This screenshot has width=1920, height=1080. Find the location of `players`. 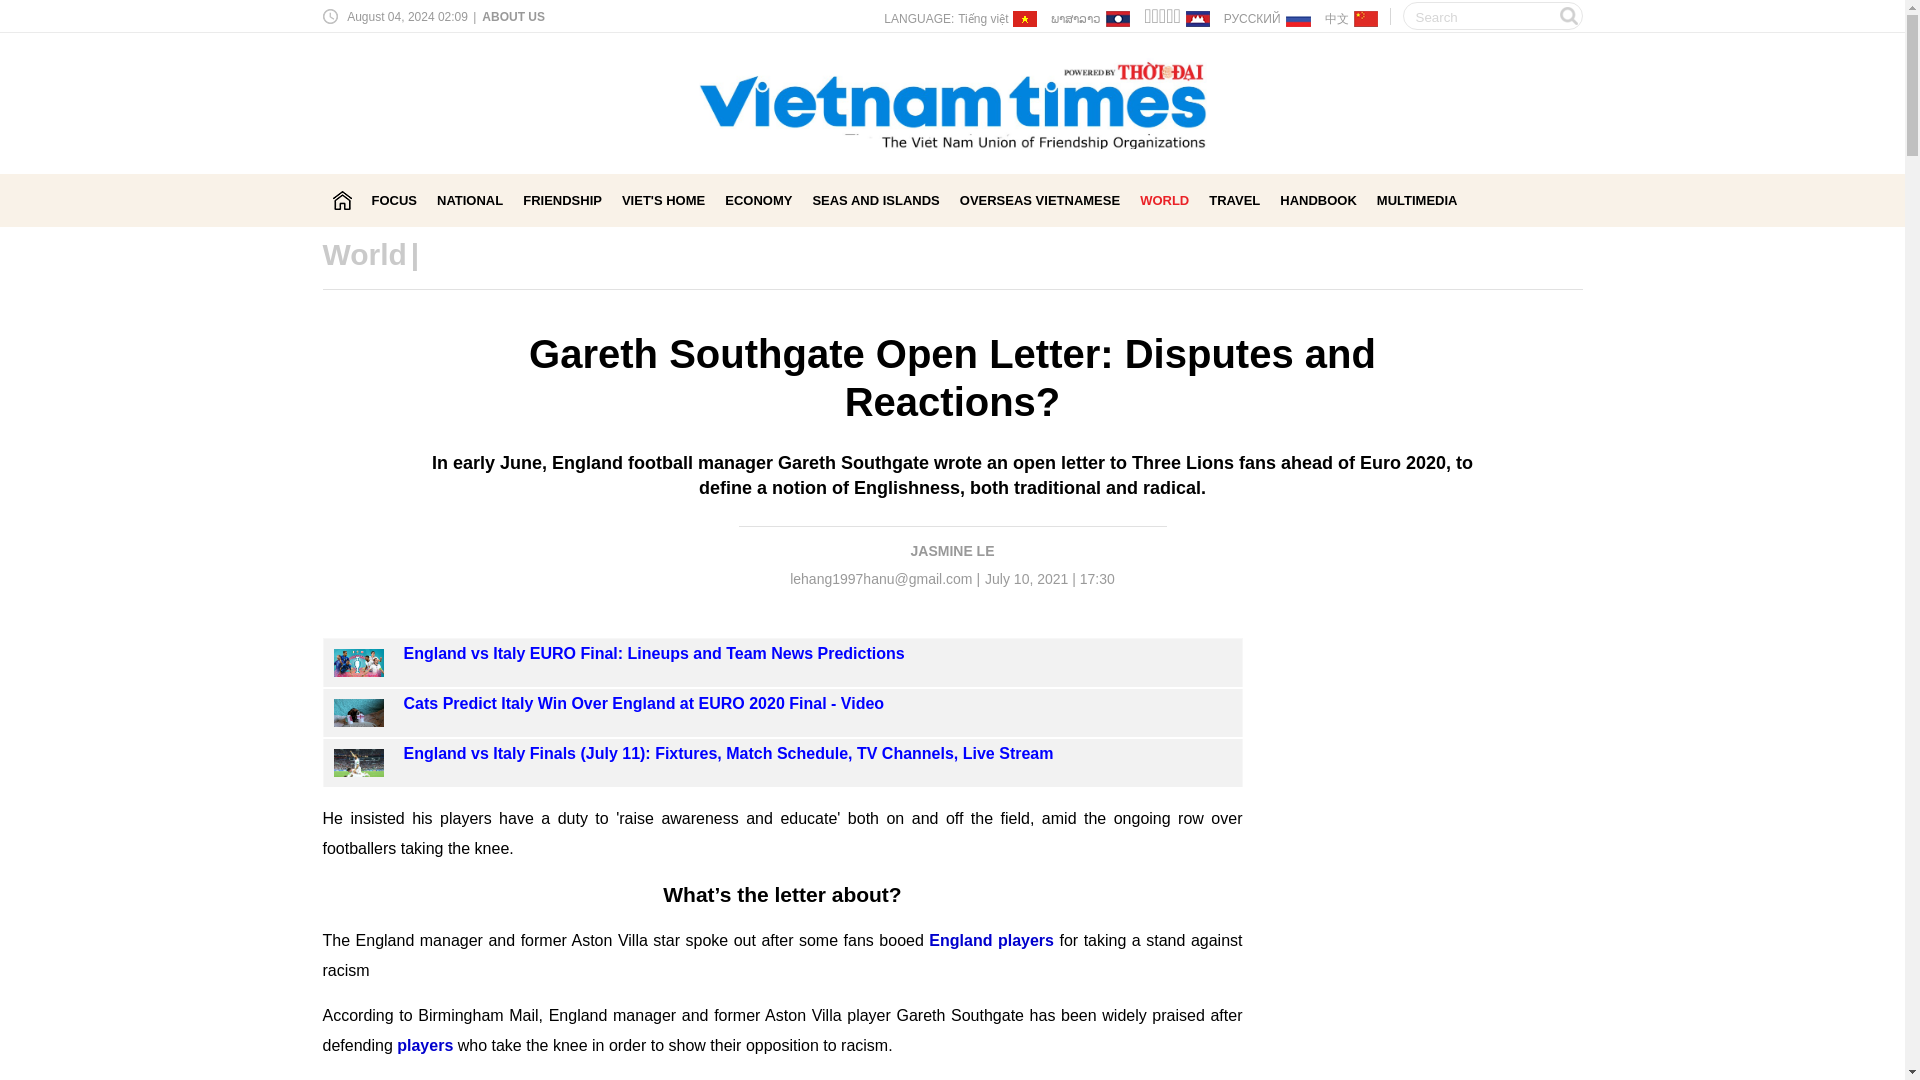

players is located at coordinates (426, 1045).